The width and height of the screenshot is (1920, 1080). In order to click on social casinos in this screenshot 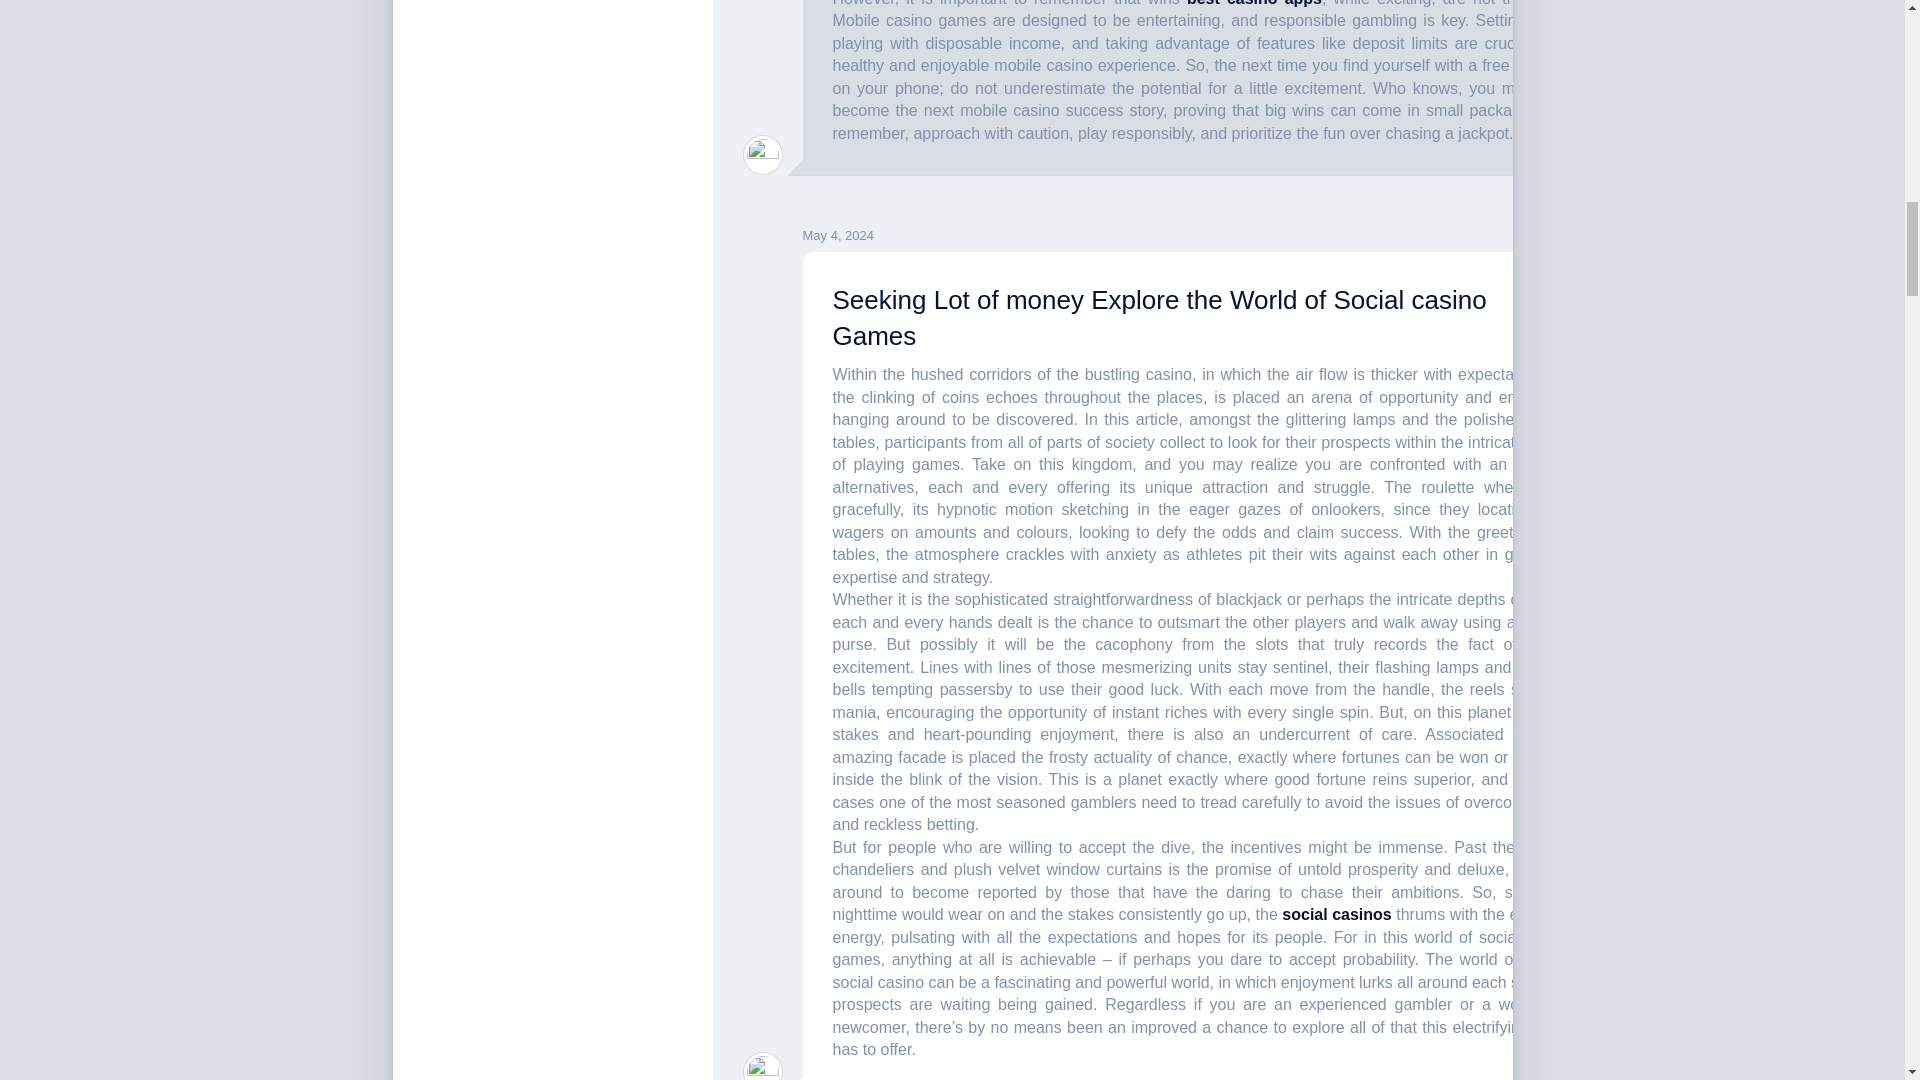, I will do `click(1336, 914)`.